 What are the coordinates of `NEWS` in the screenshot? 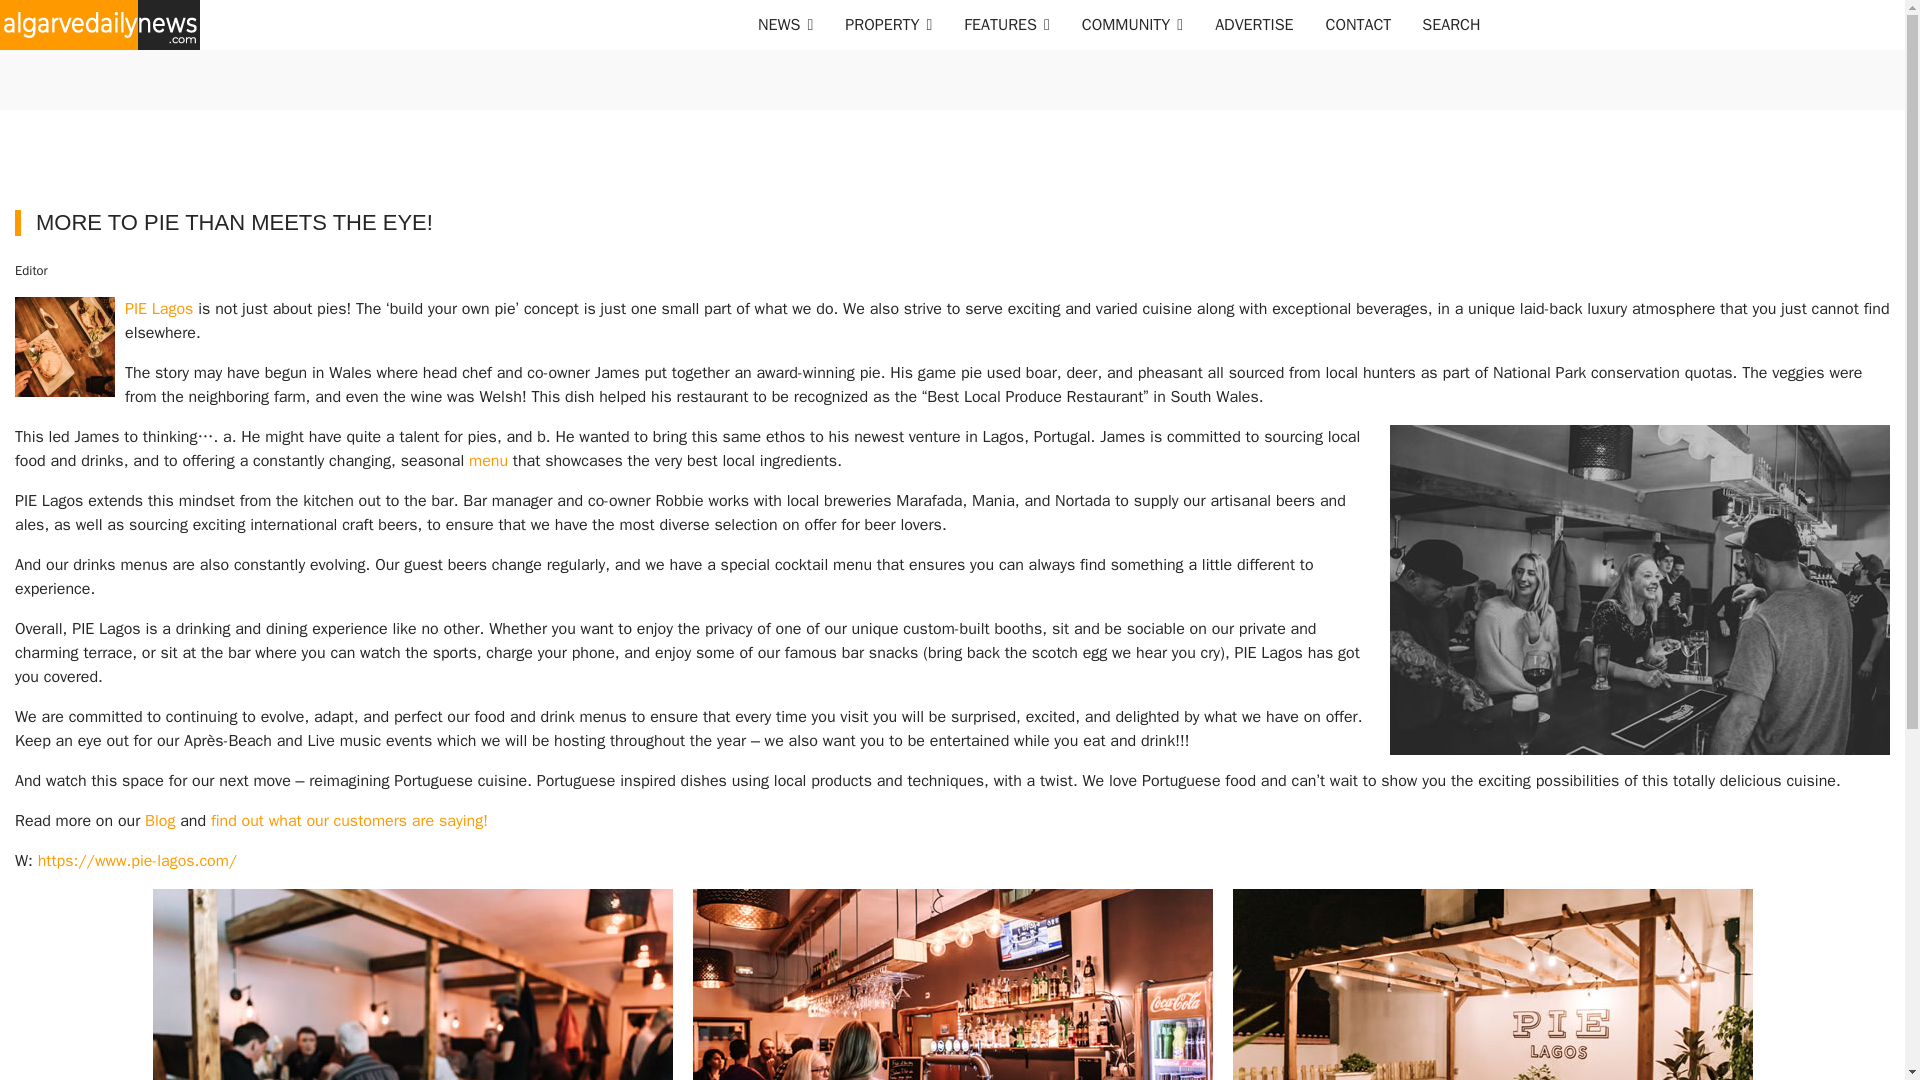 It's located at (785, 24).